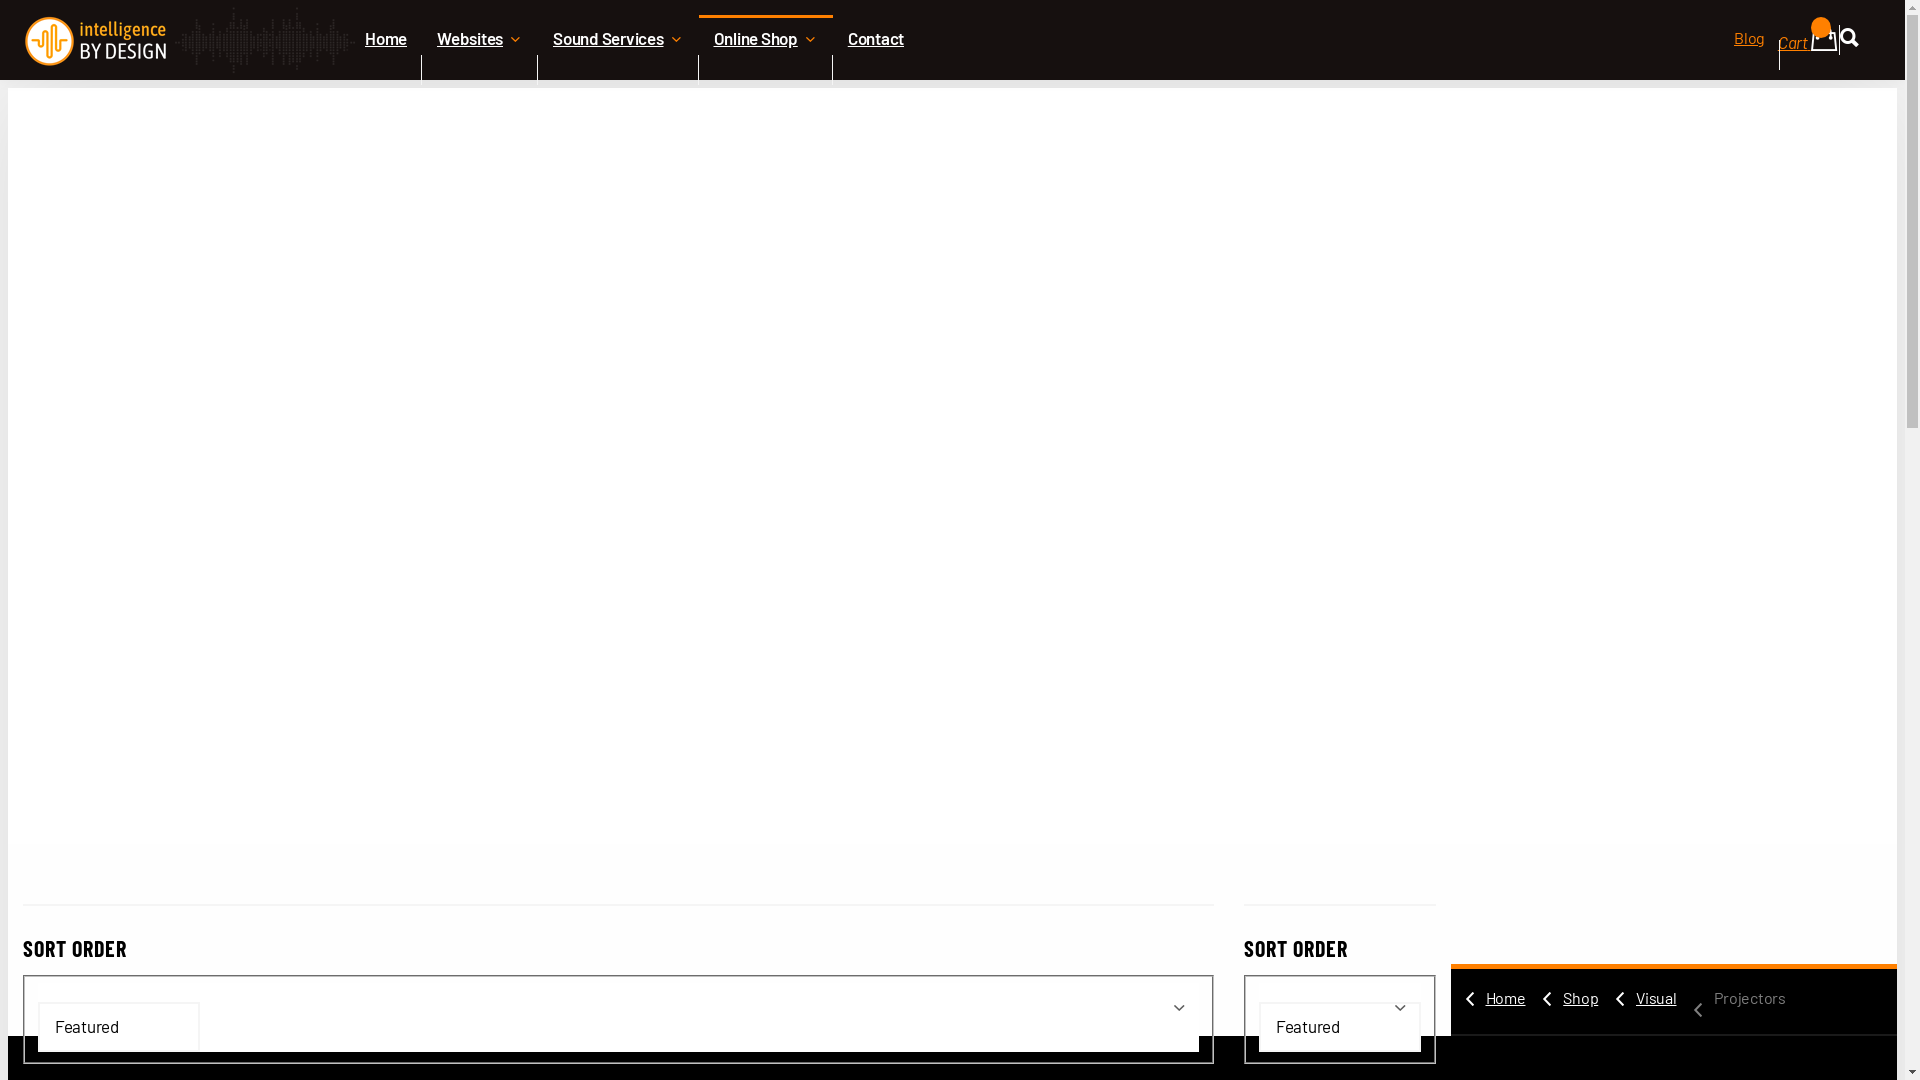  I want to click on Shop, so click(1578, 999).